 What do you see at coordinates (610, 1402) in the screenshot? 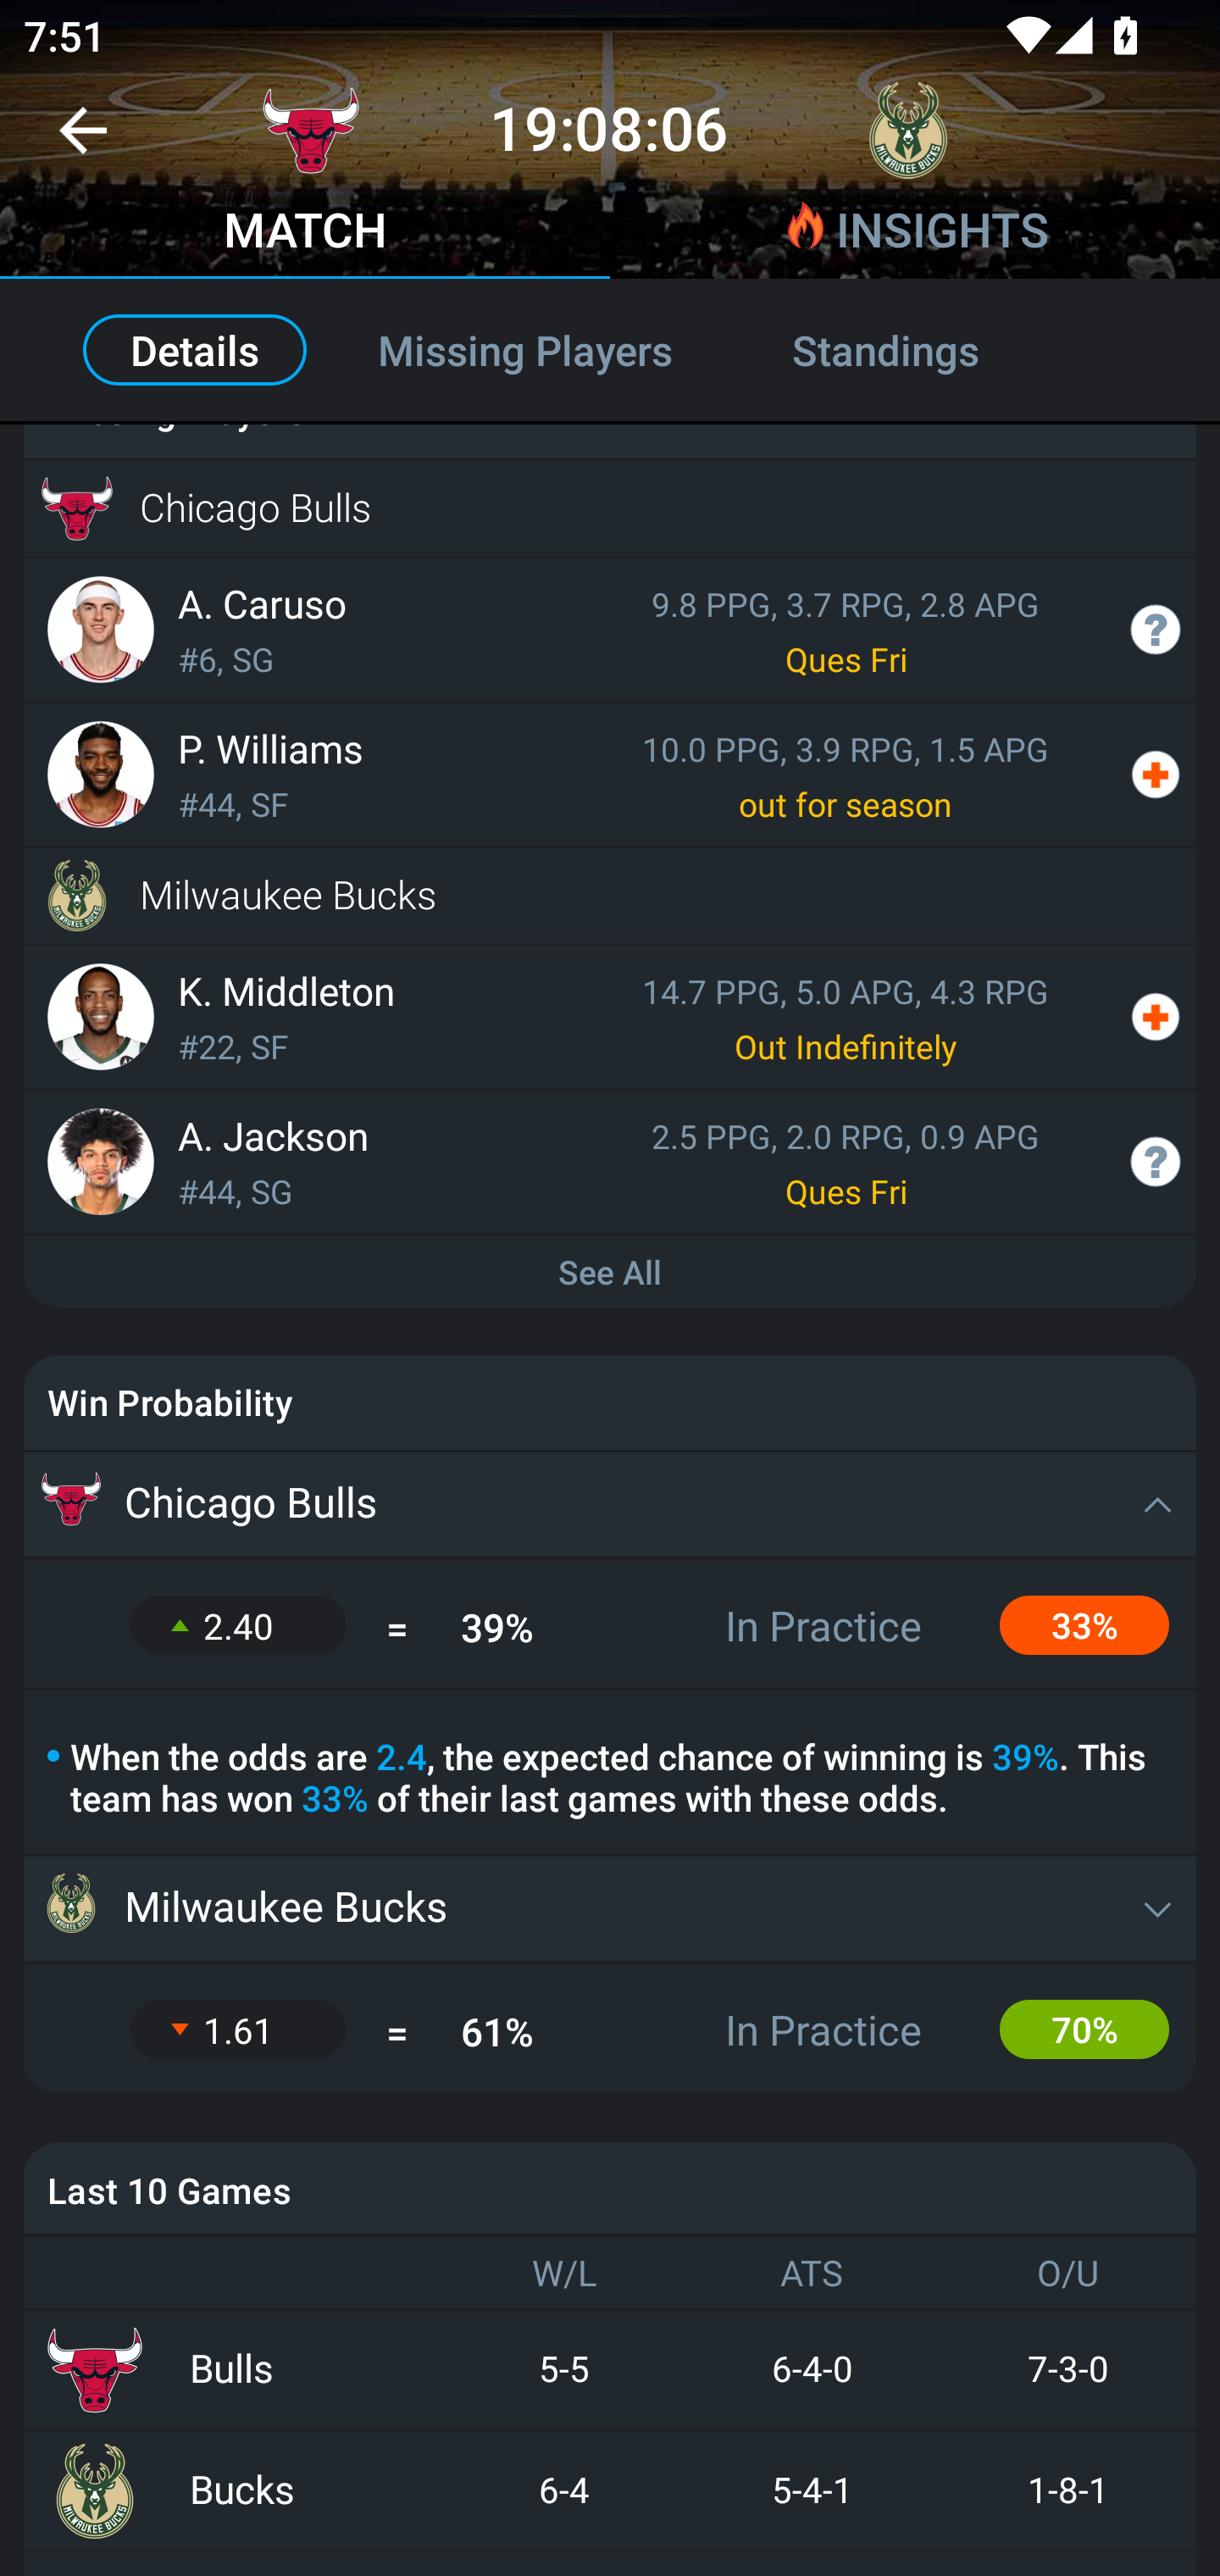
I see `Win Probability` at bounding box center [610, 1402].